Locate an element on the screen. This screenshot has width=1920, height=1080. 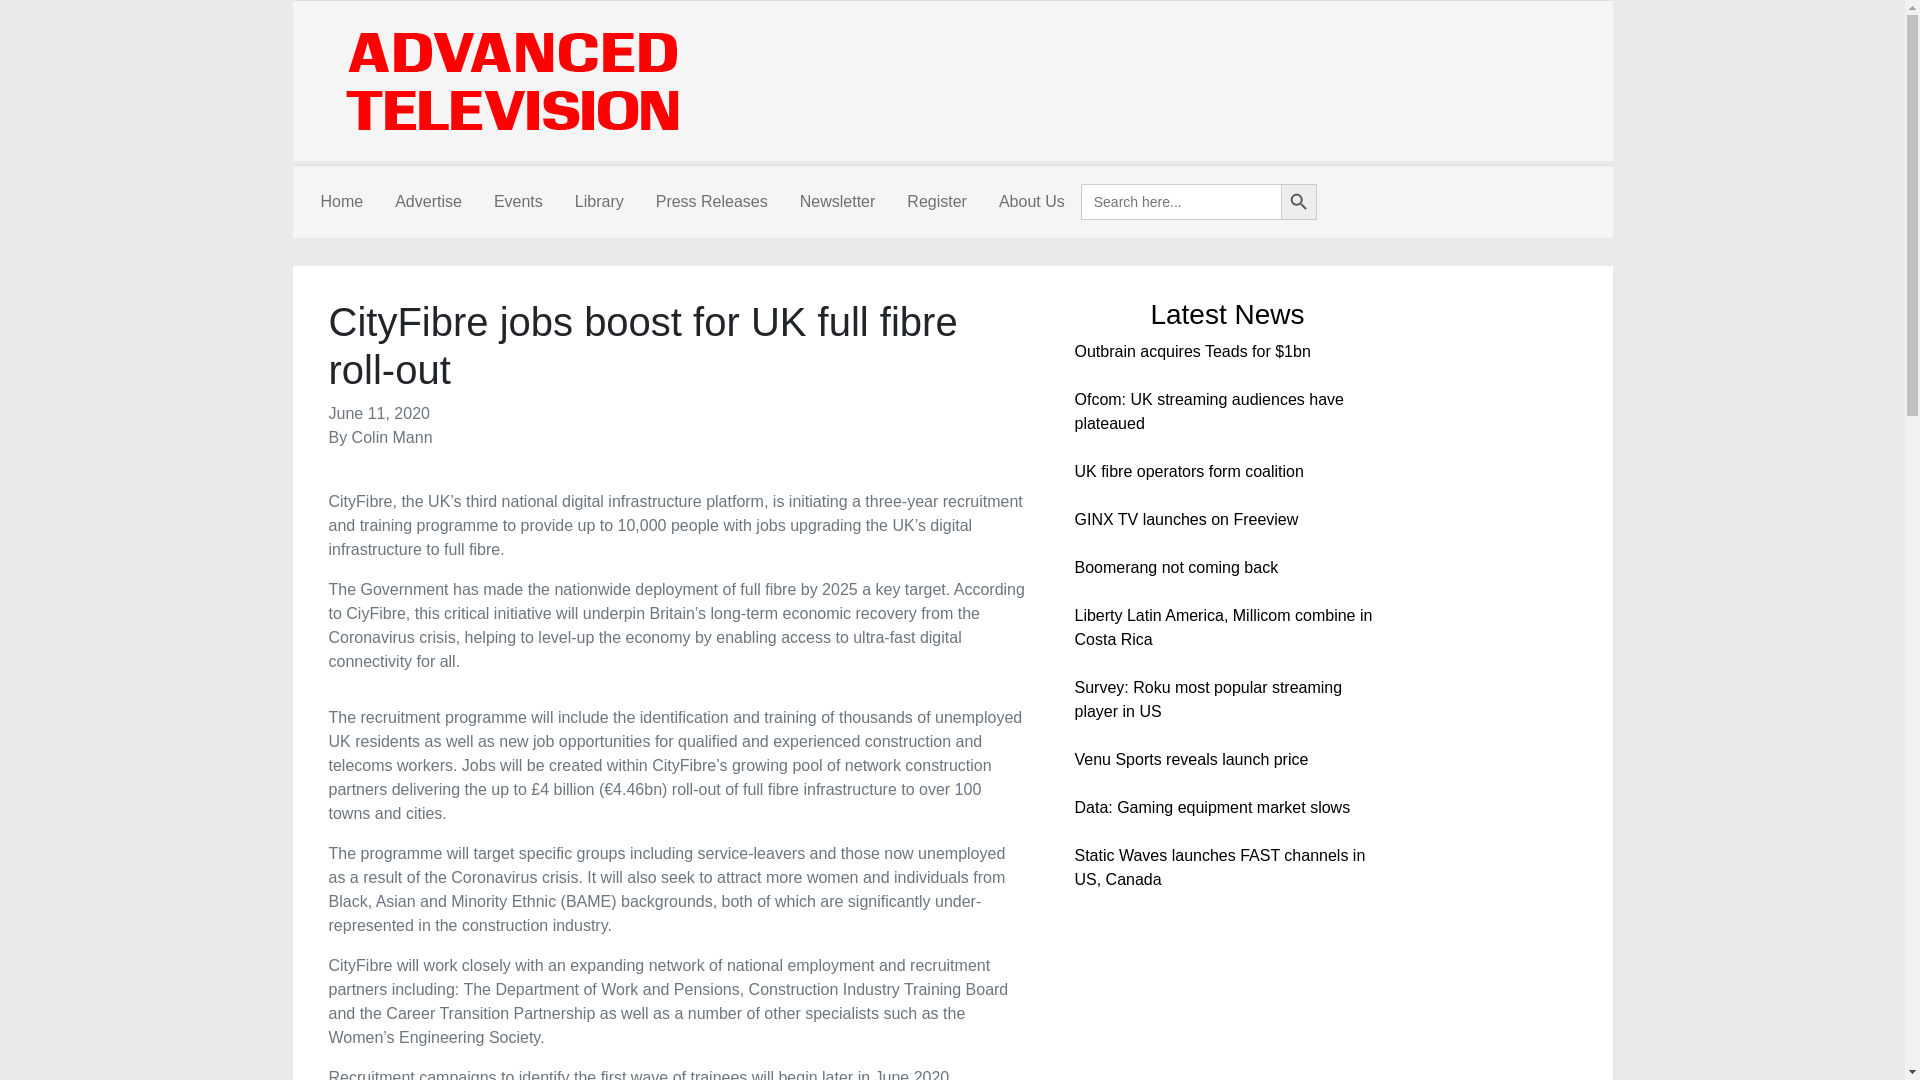
Advertise is located at coordinates (428, 202).